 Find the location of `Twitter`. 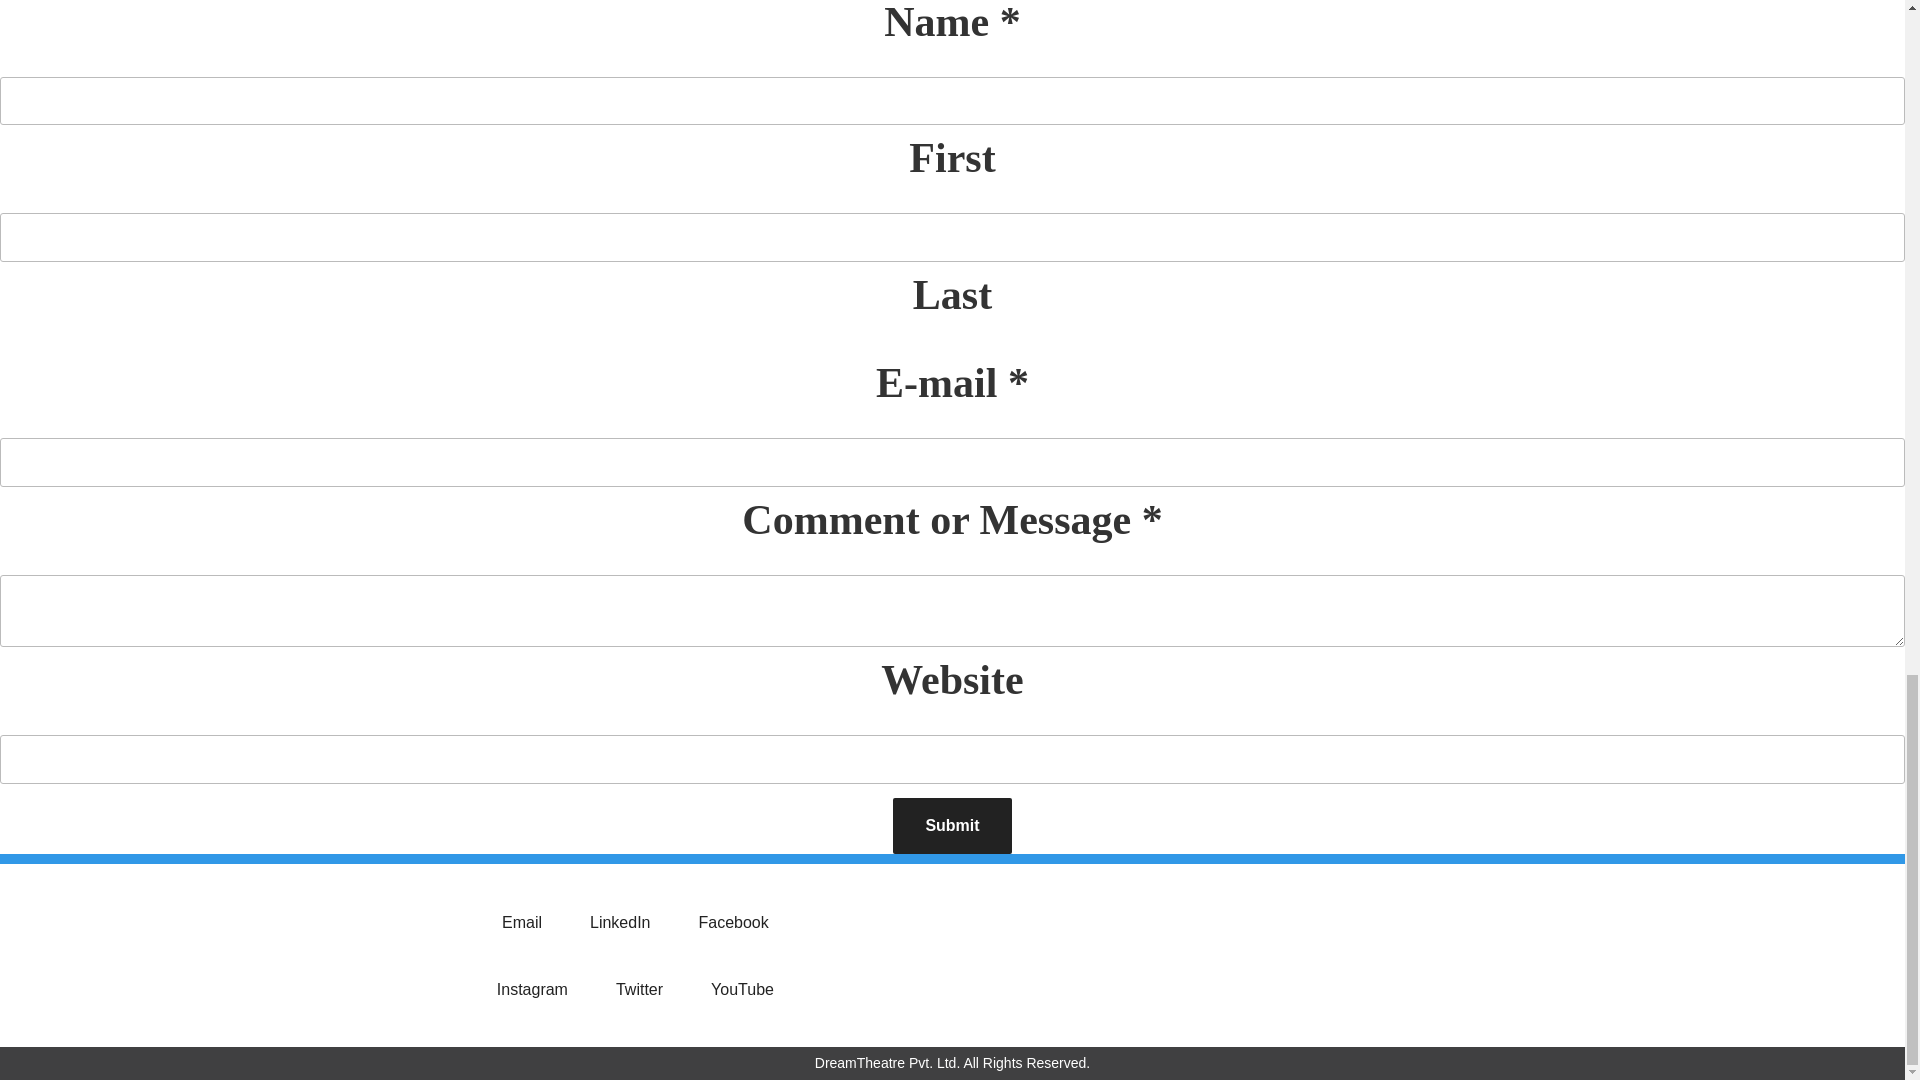

Twitter is located at coordinates (648, 984).